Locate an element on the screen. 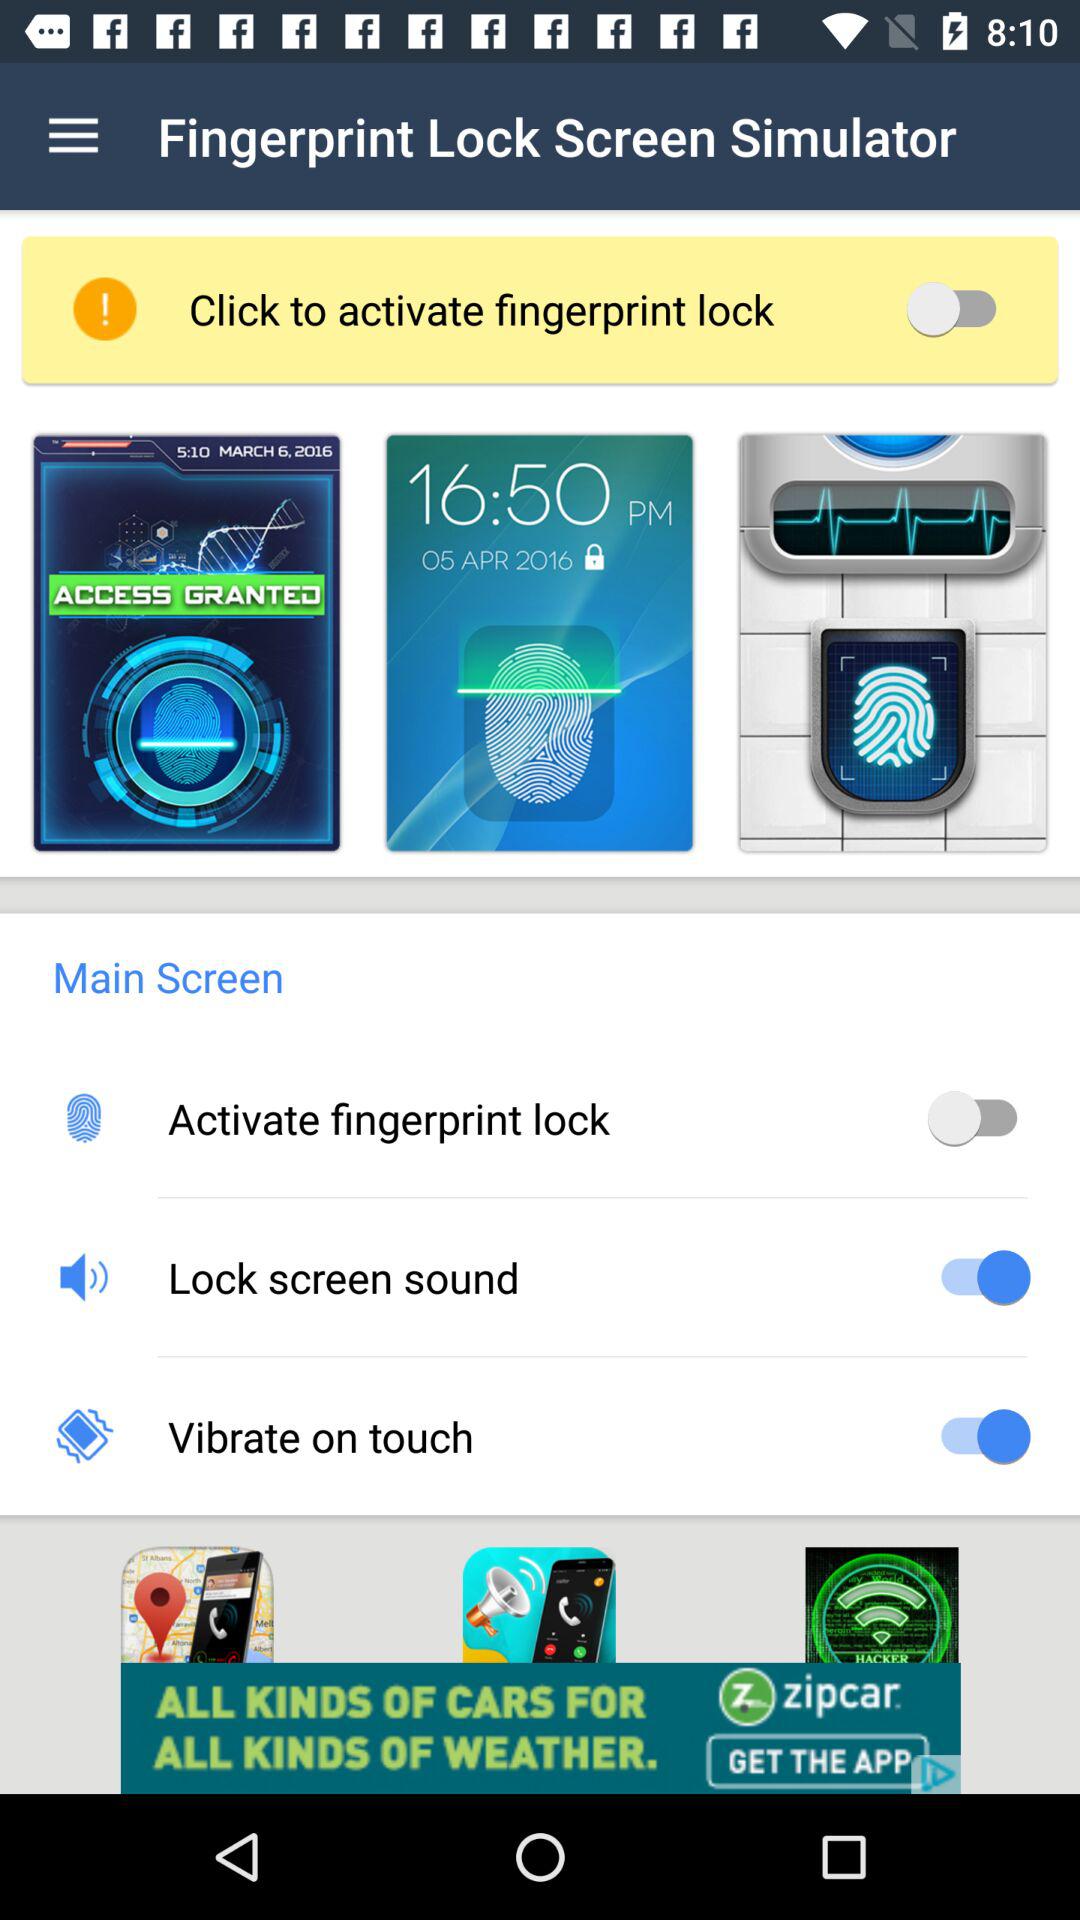 This screenshot has width=1080, height=1920. pop up advertisement is located at coordinates (540, 1728).